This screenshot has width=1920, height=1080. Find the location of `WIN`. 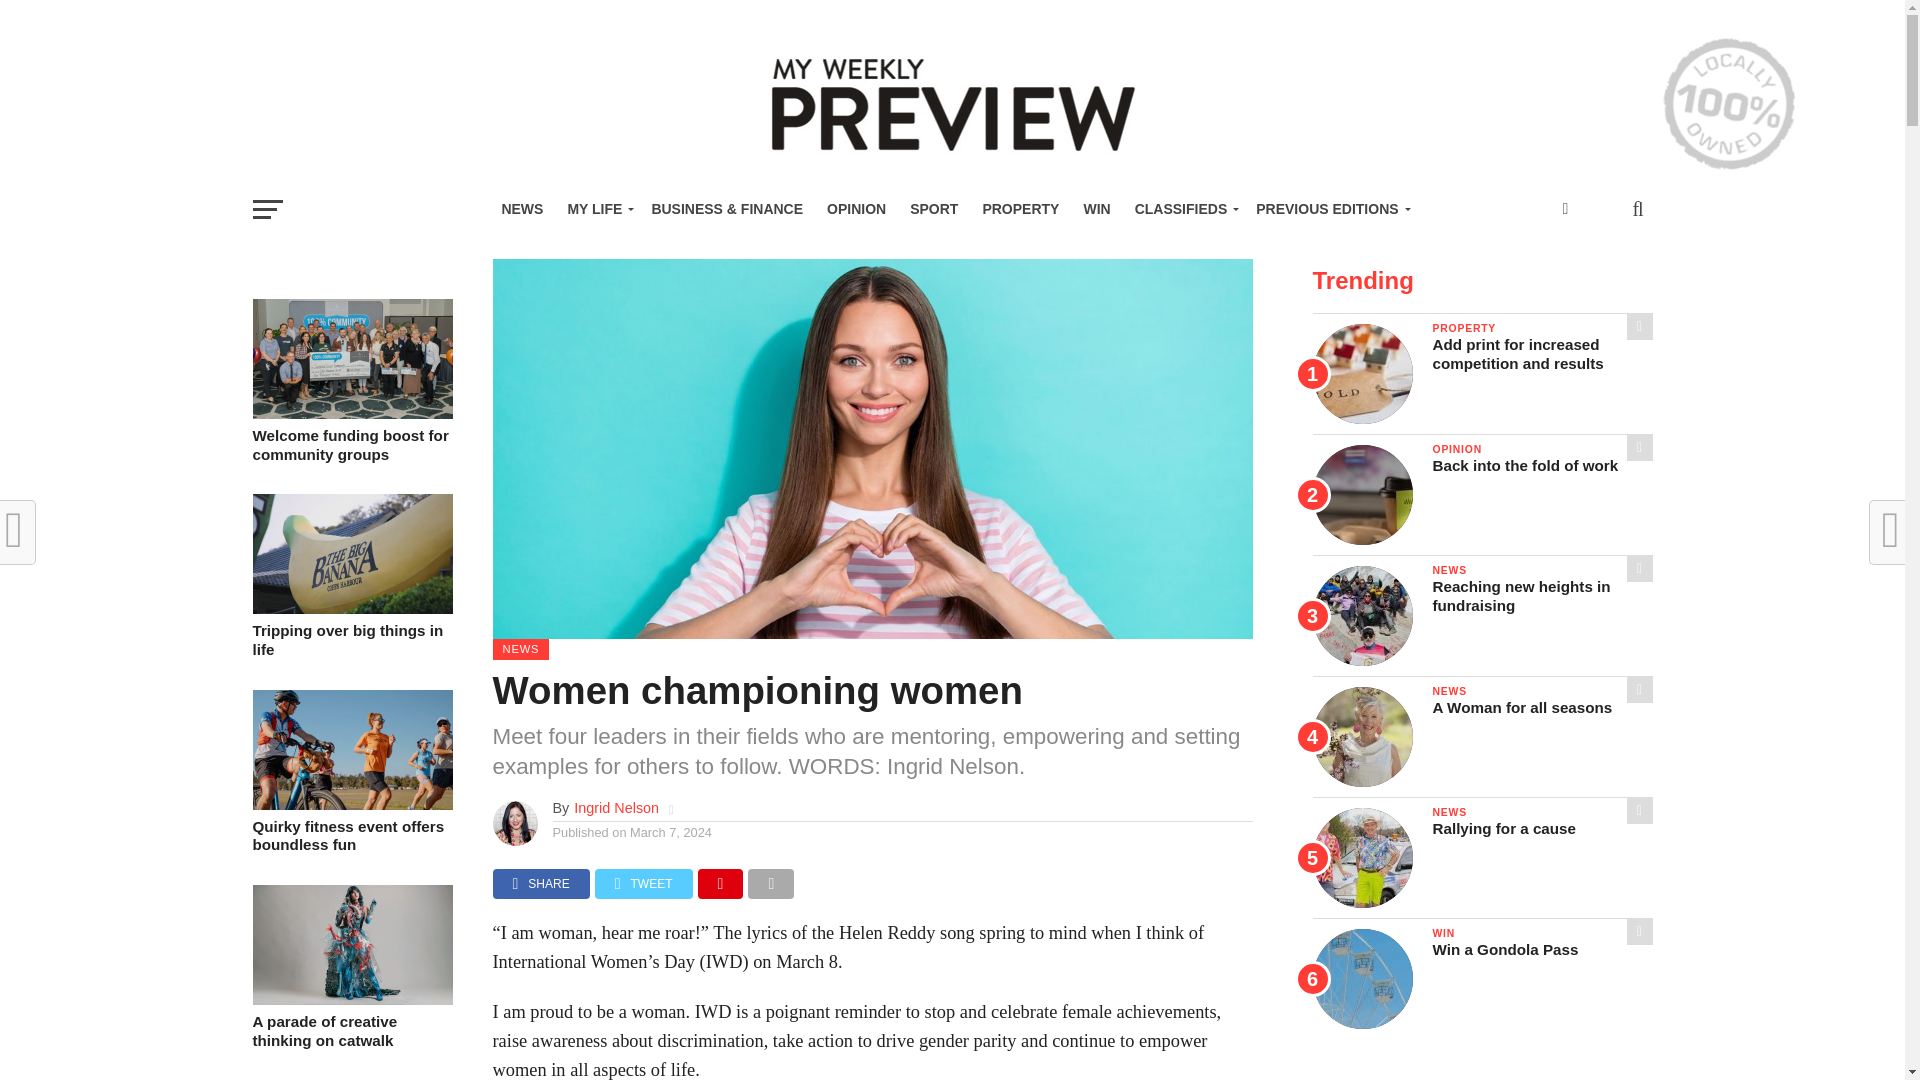

WIN is located at coordinates (1096, 208).